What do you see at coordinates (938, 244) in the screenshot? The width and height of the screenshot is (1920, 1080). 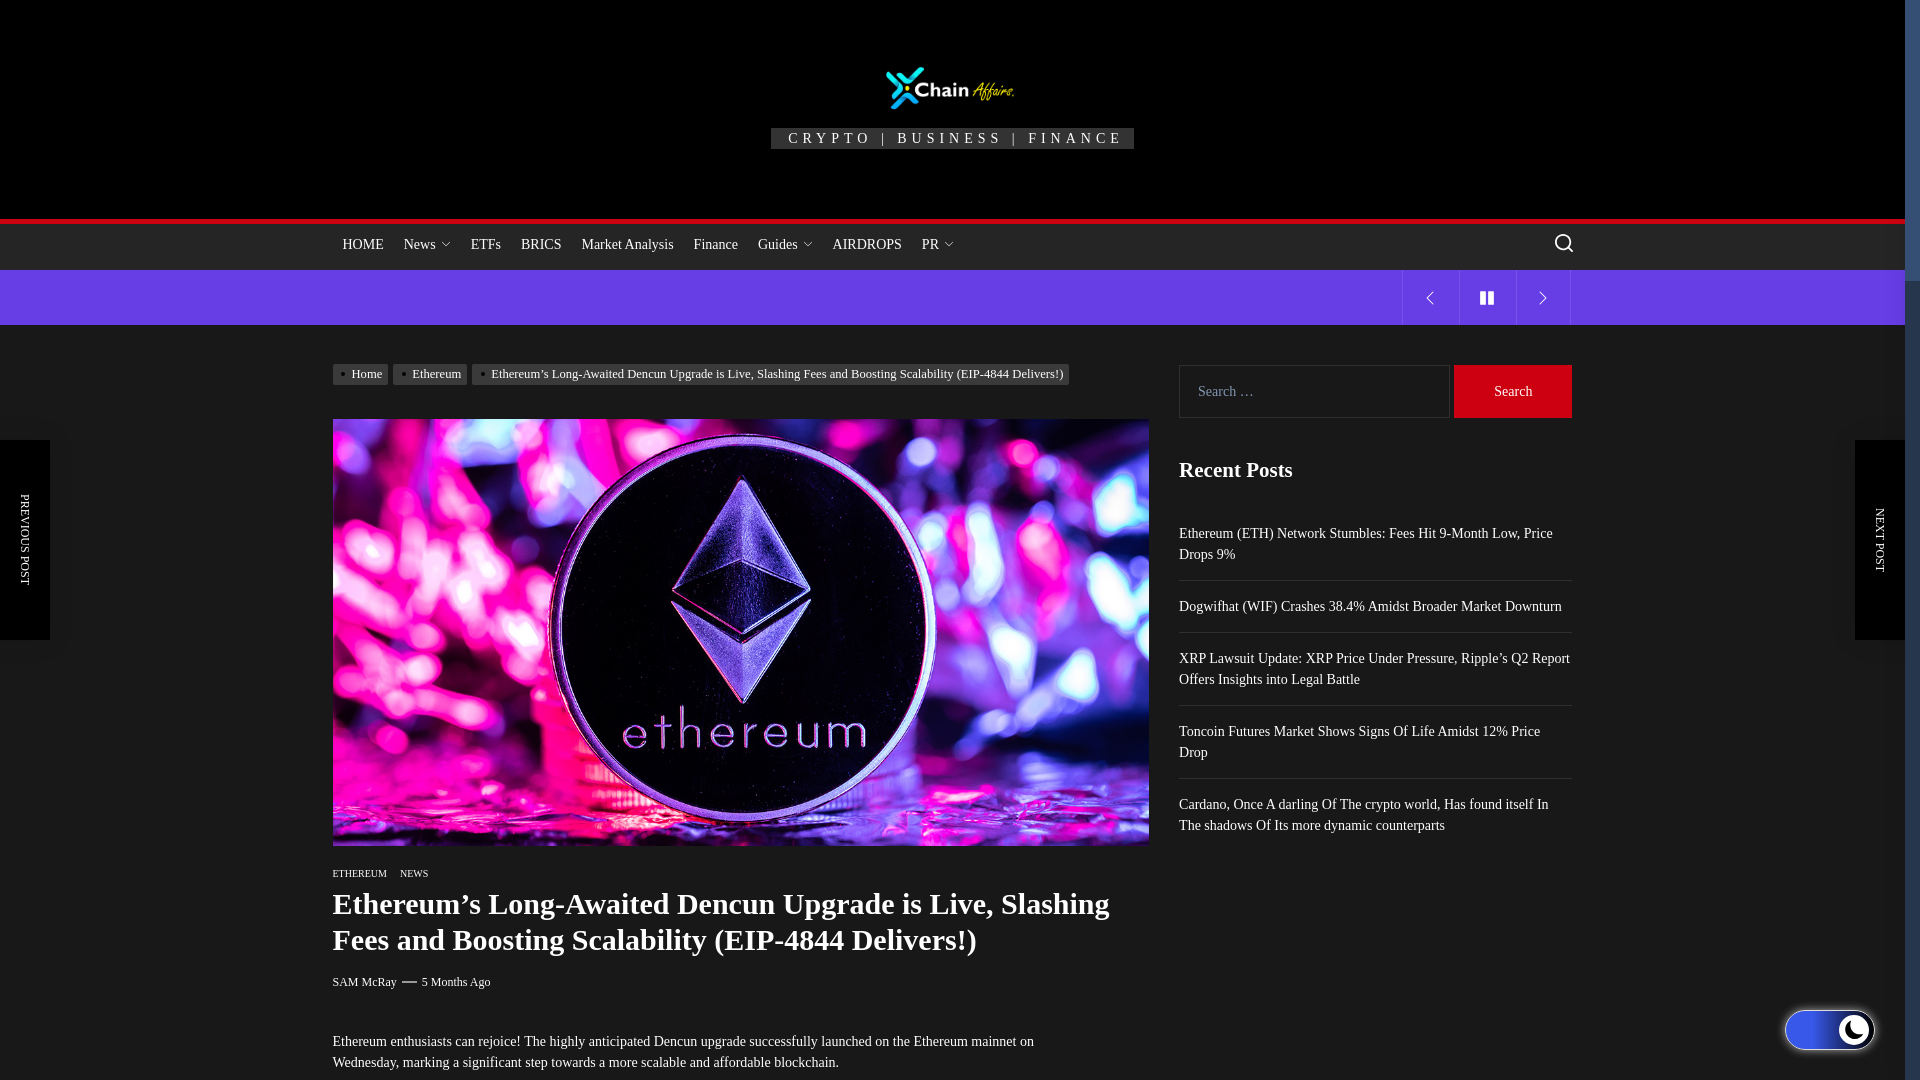 I see `PR` at bounding box center [938, 244].